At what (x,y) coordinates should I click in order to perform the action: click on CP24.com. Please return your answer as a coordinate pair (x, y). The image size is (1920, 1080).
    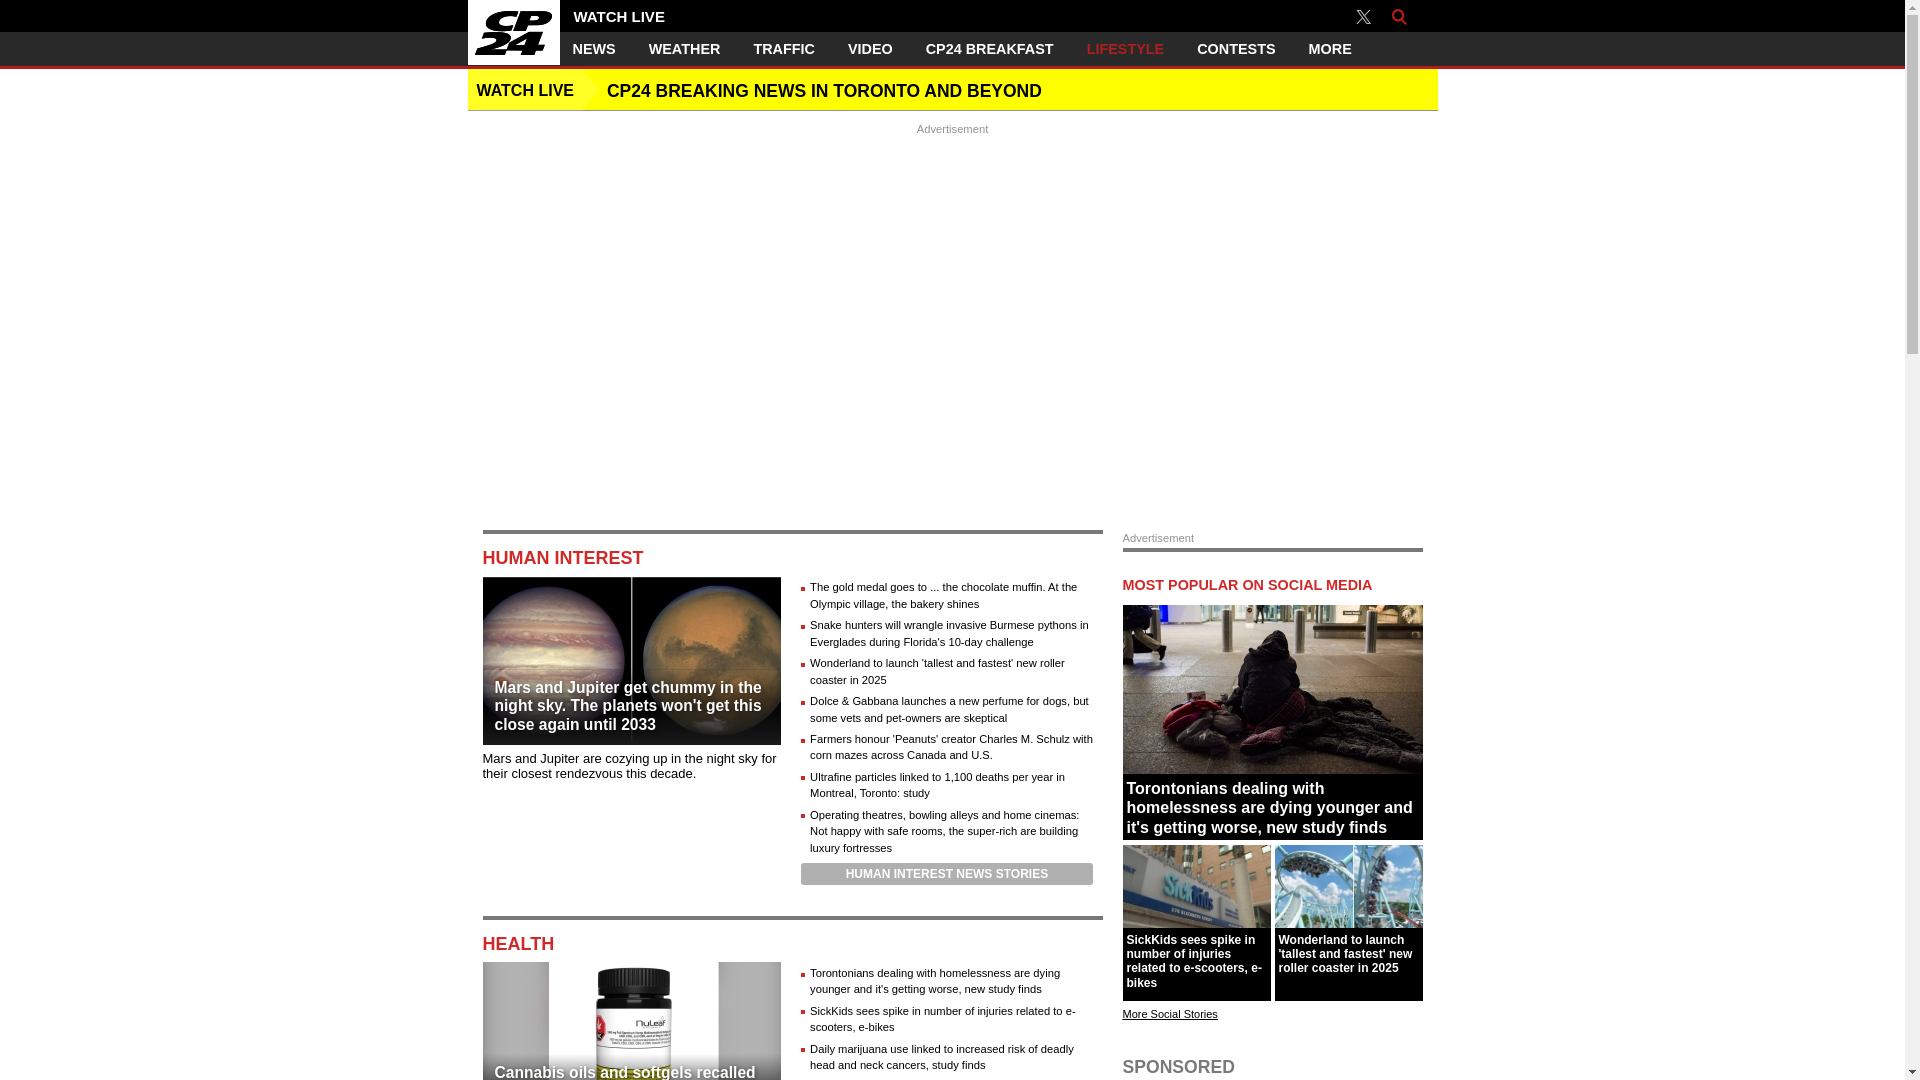
    Looking at the image, I should click on (514, 32).